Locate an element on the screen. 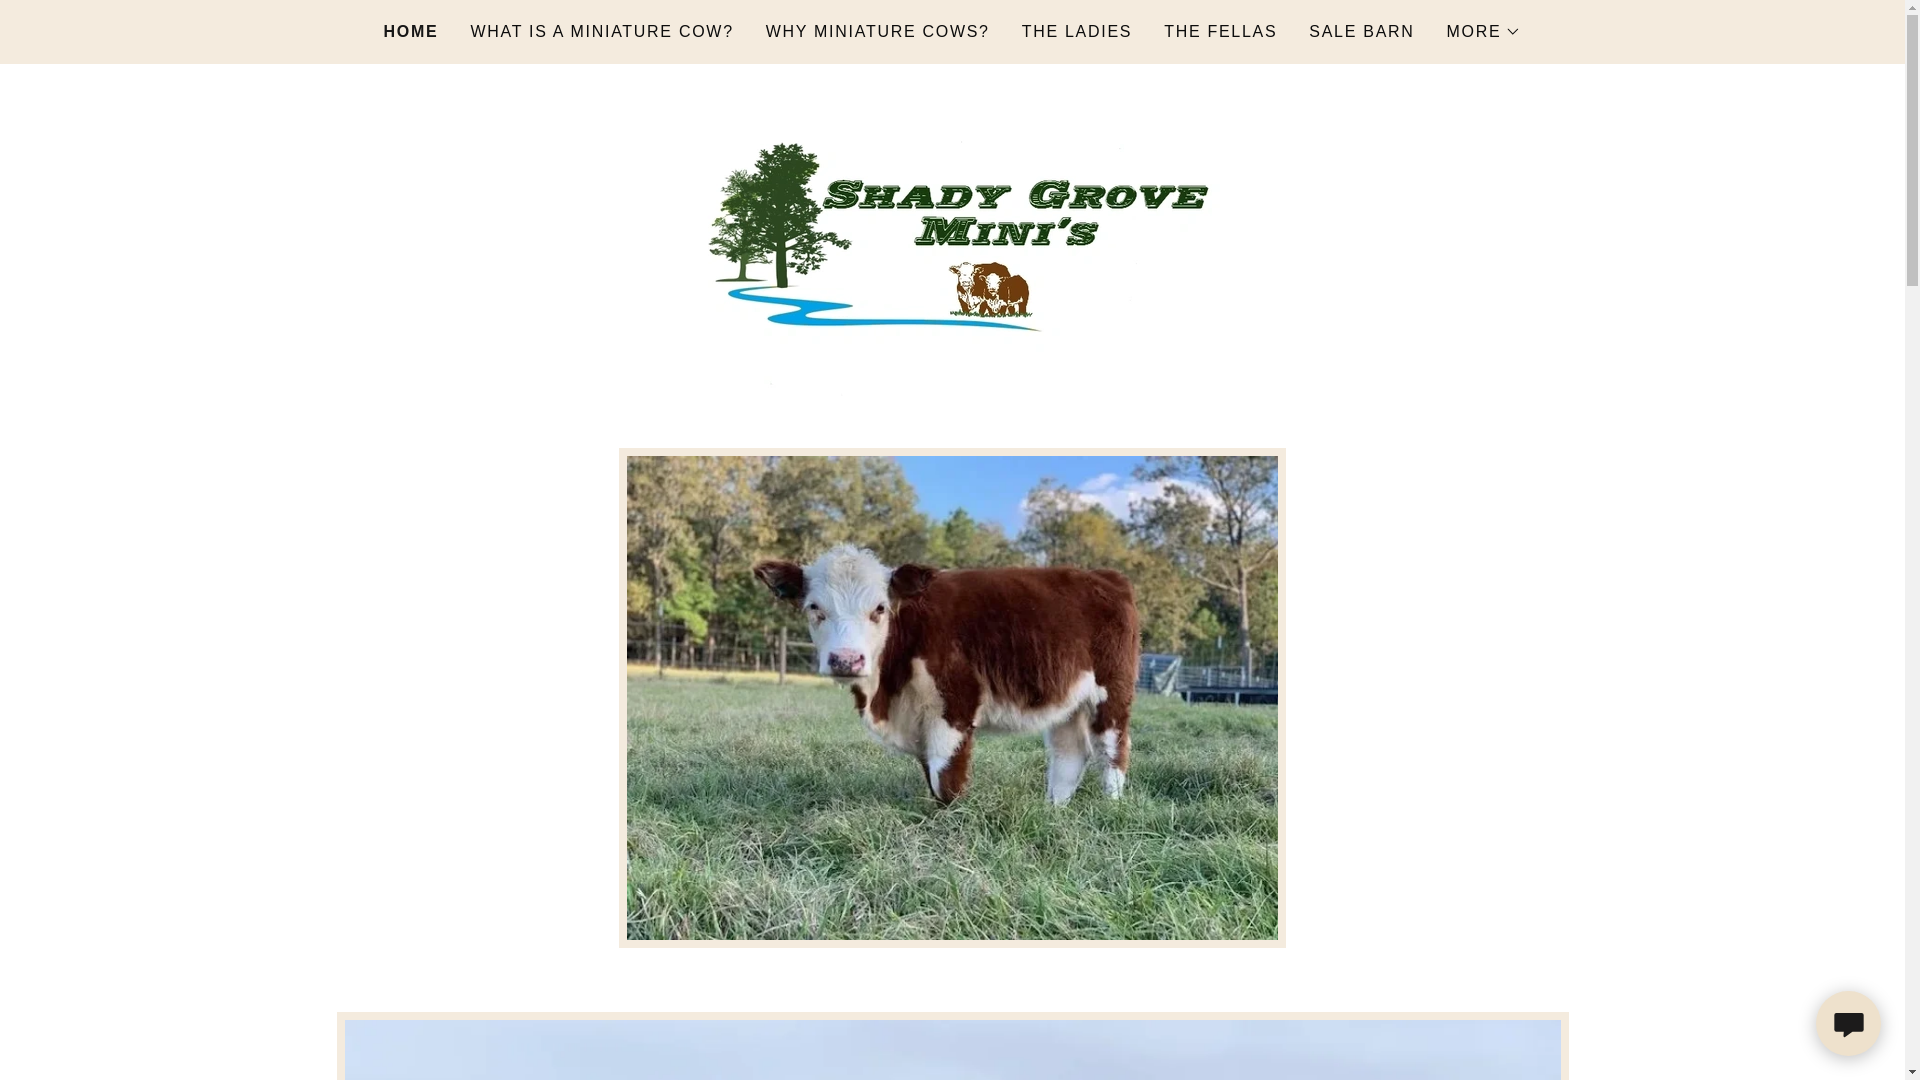 The image size is (1920, 1080). THE FELLAS is located at coordinates (1220, 32).